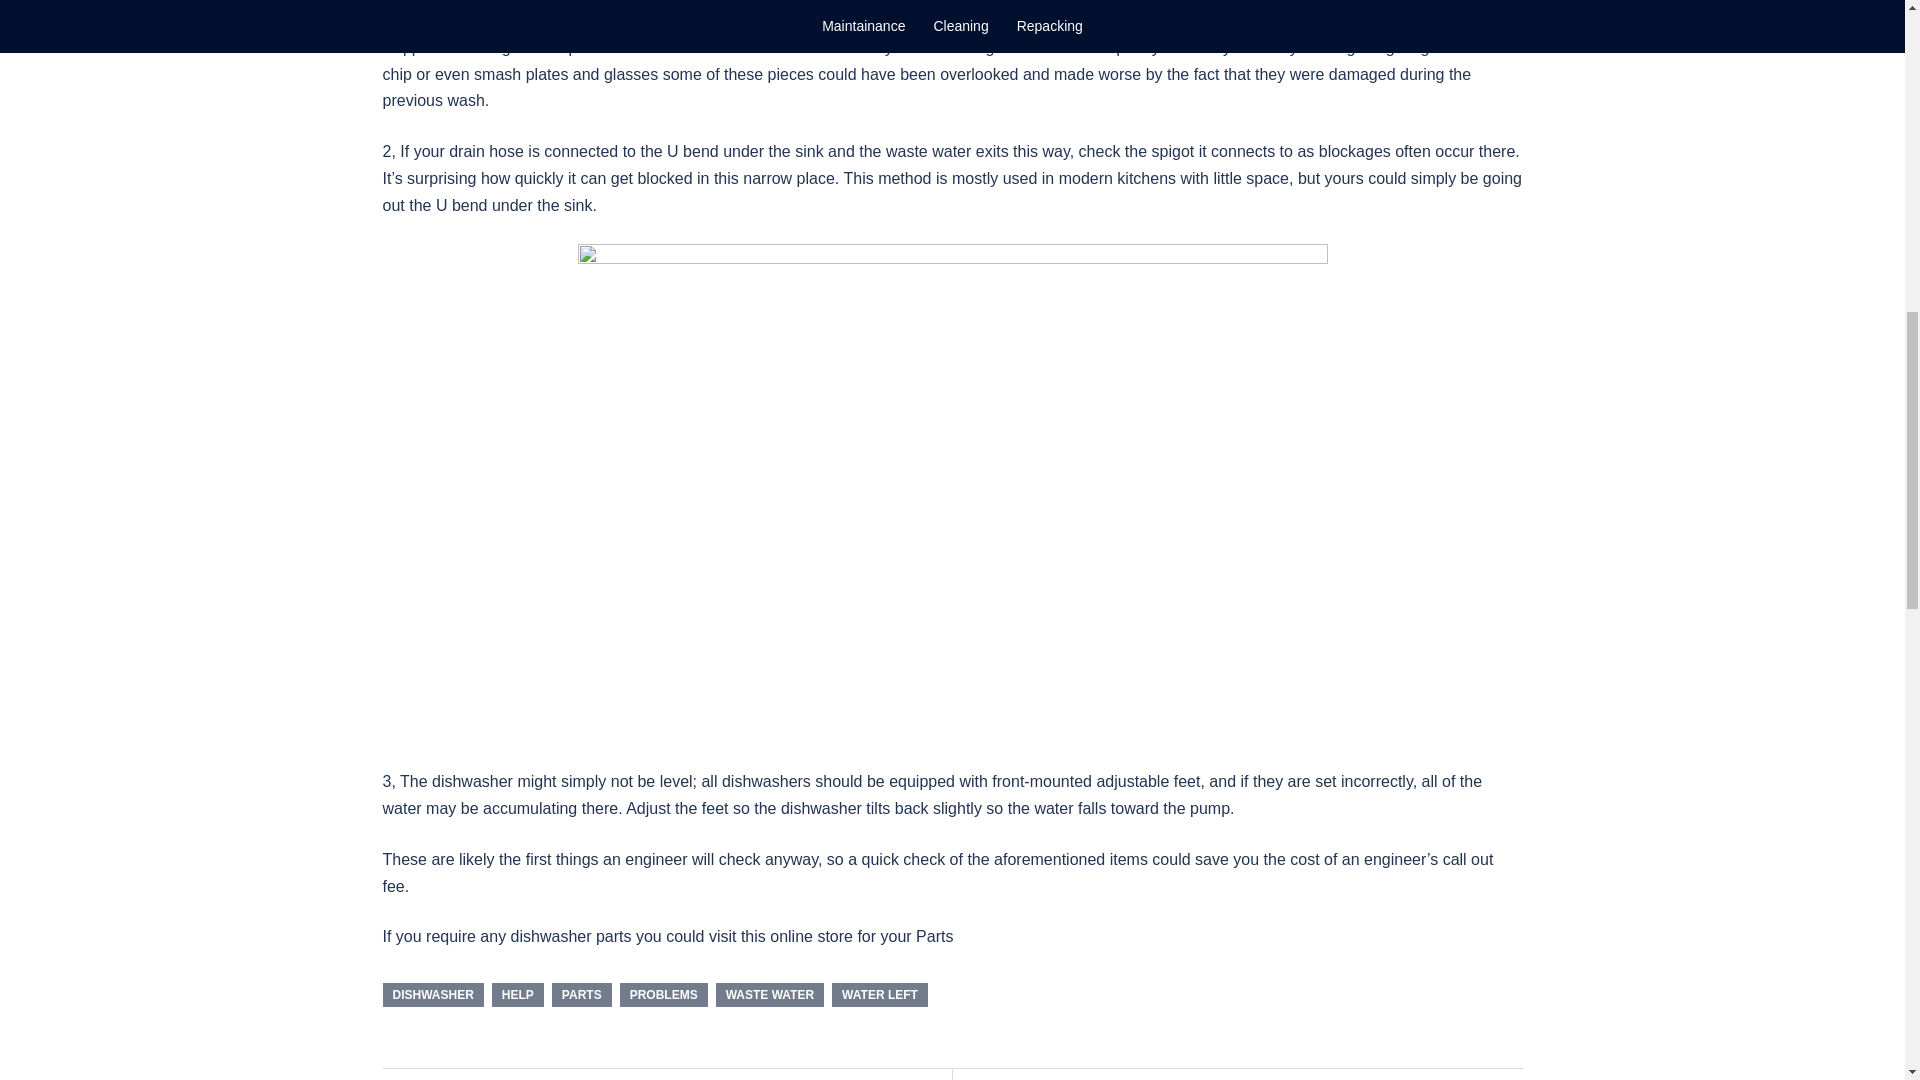  Describe the element at coordinates (664, 994) in the screenshot. I see `PROBLEMS` at that location.